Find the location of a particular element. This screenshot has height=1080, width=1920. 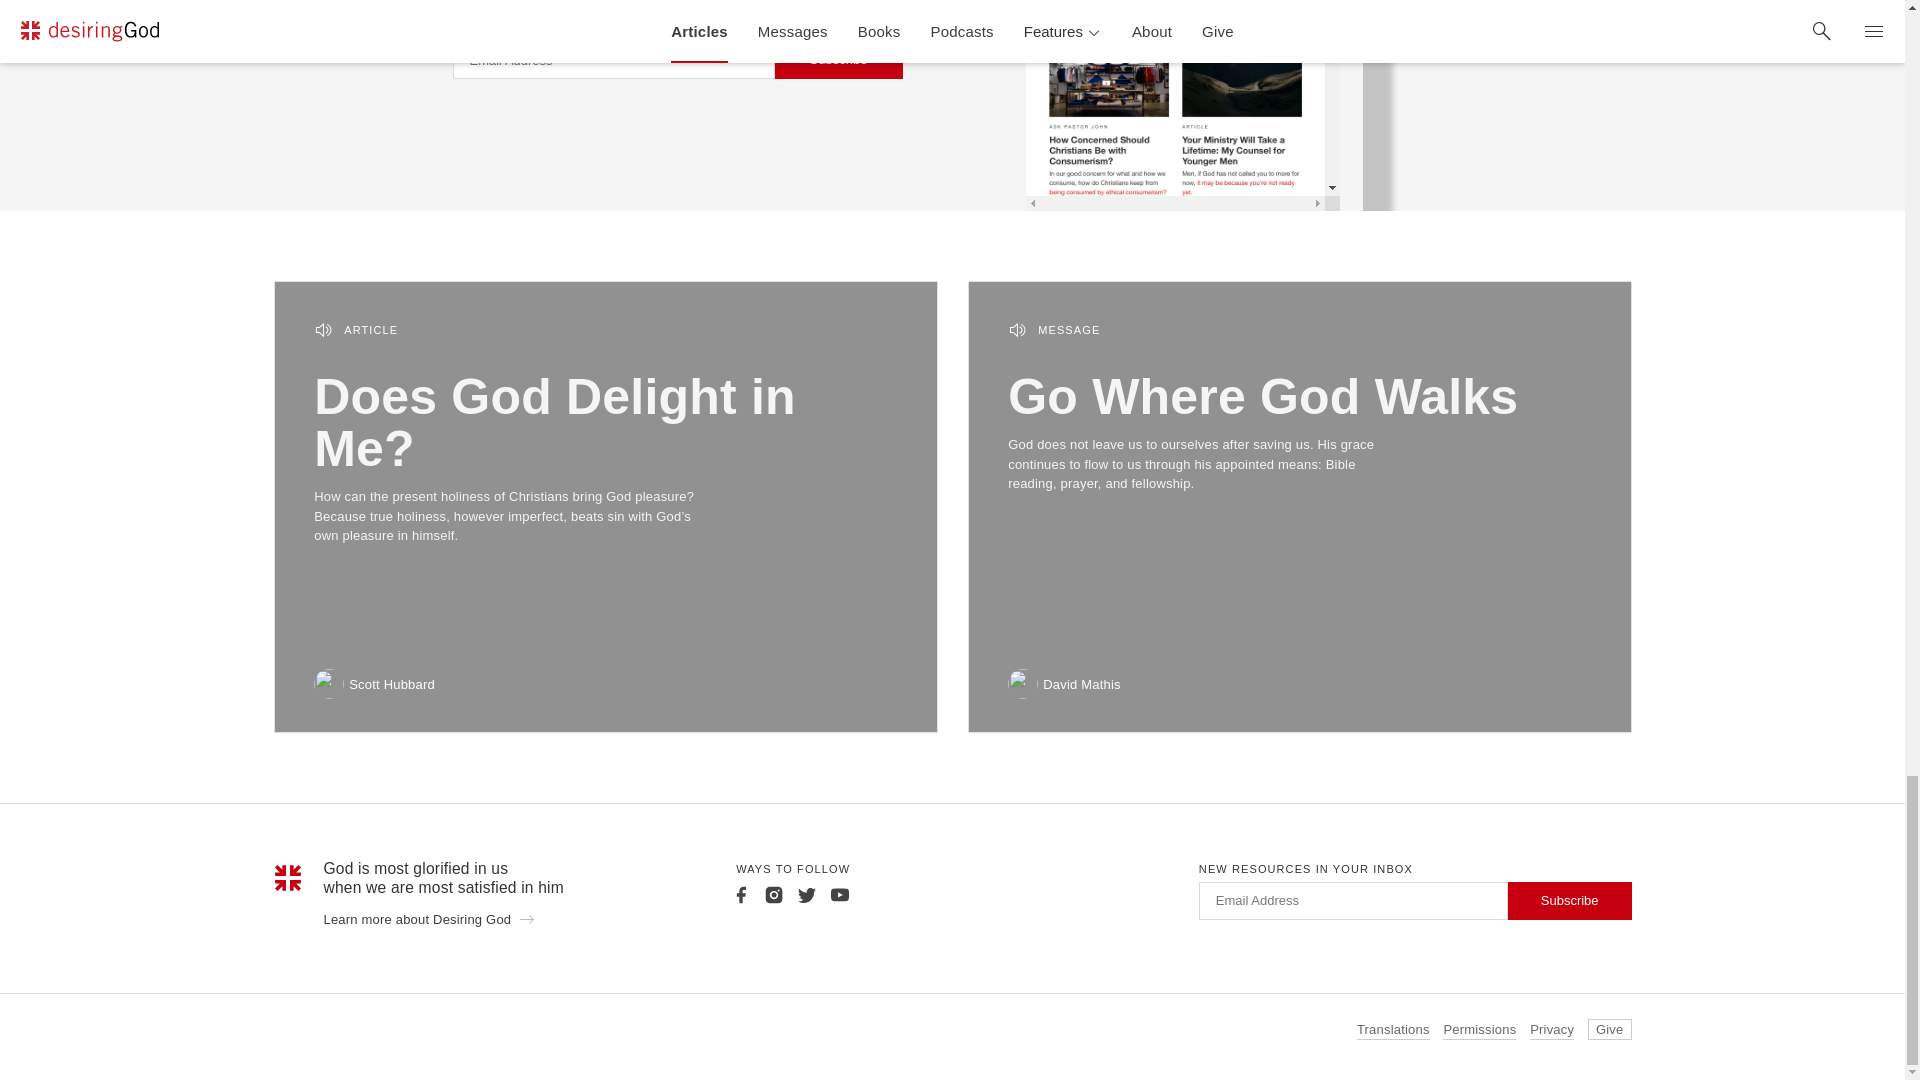

Arrow is located at coordinates (526, 918).